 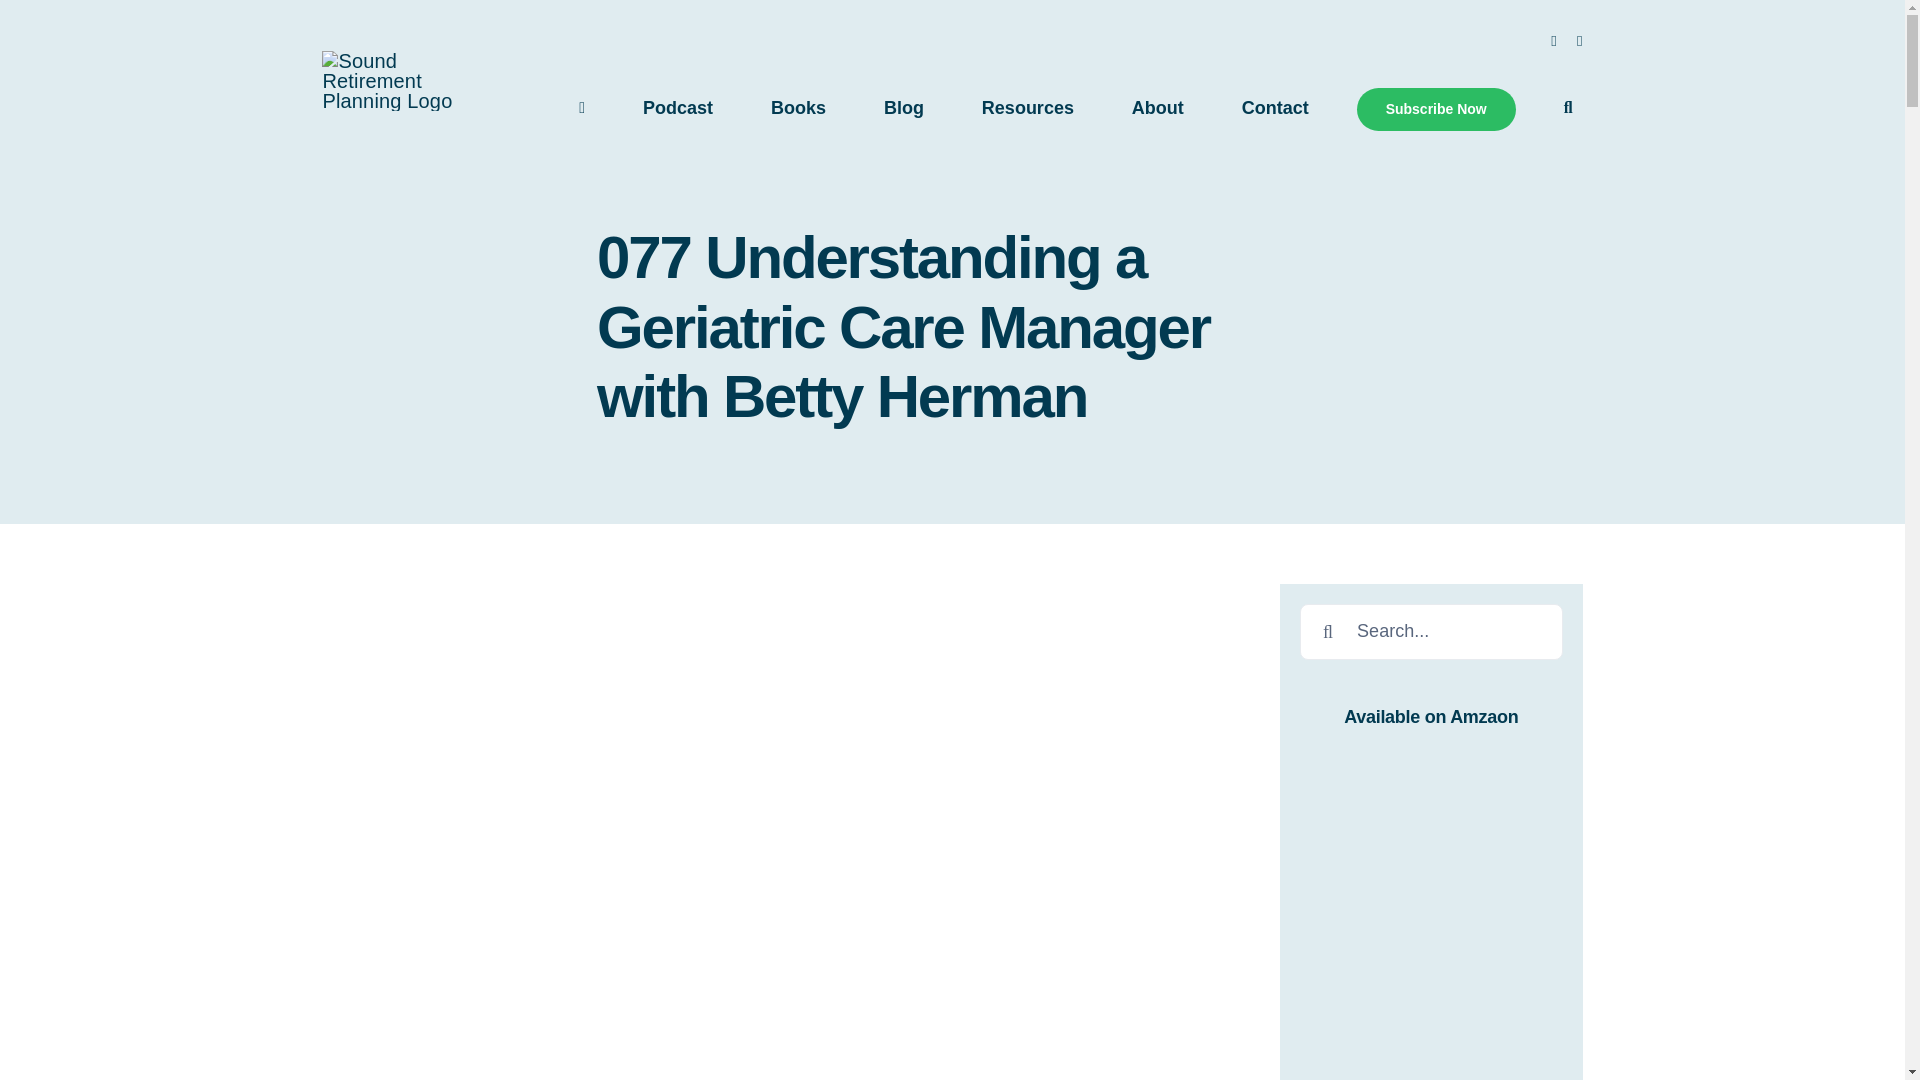 I want to click on About, so click(x=1158, y=108).